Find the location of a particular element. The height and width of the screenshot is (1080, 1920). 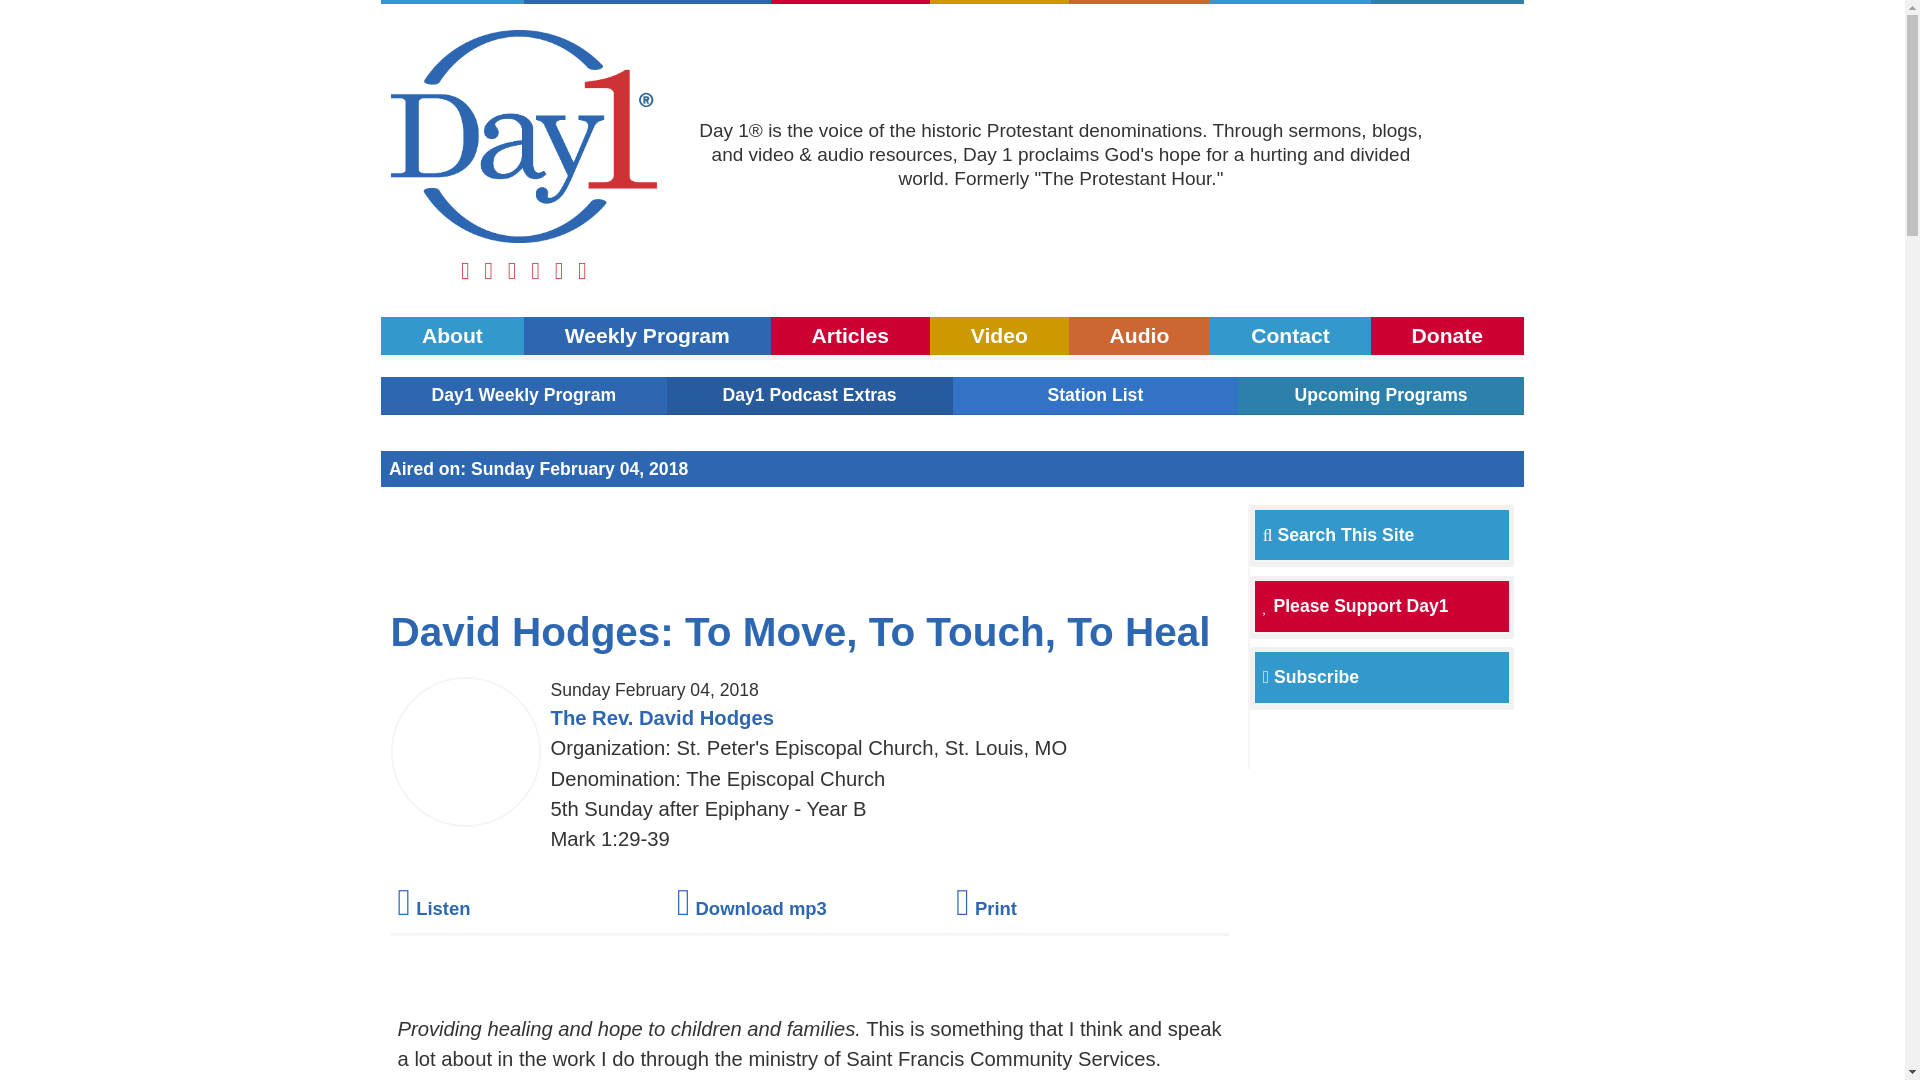

Please Support Day1 is located at coordinates (1356, 606).